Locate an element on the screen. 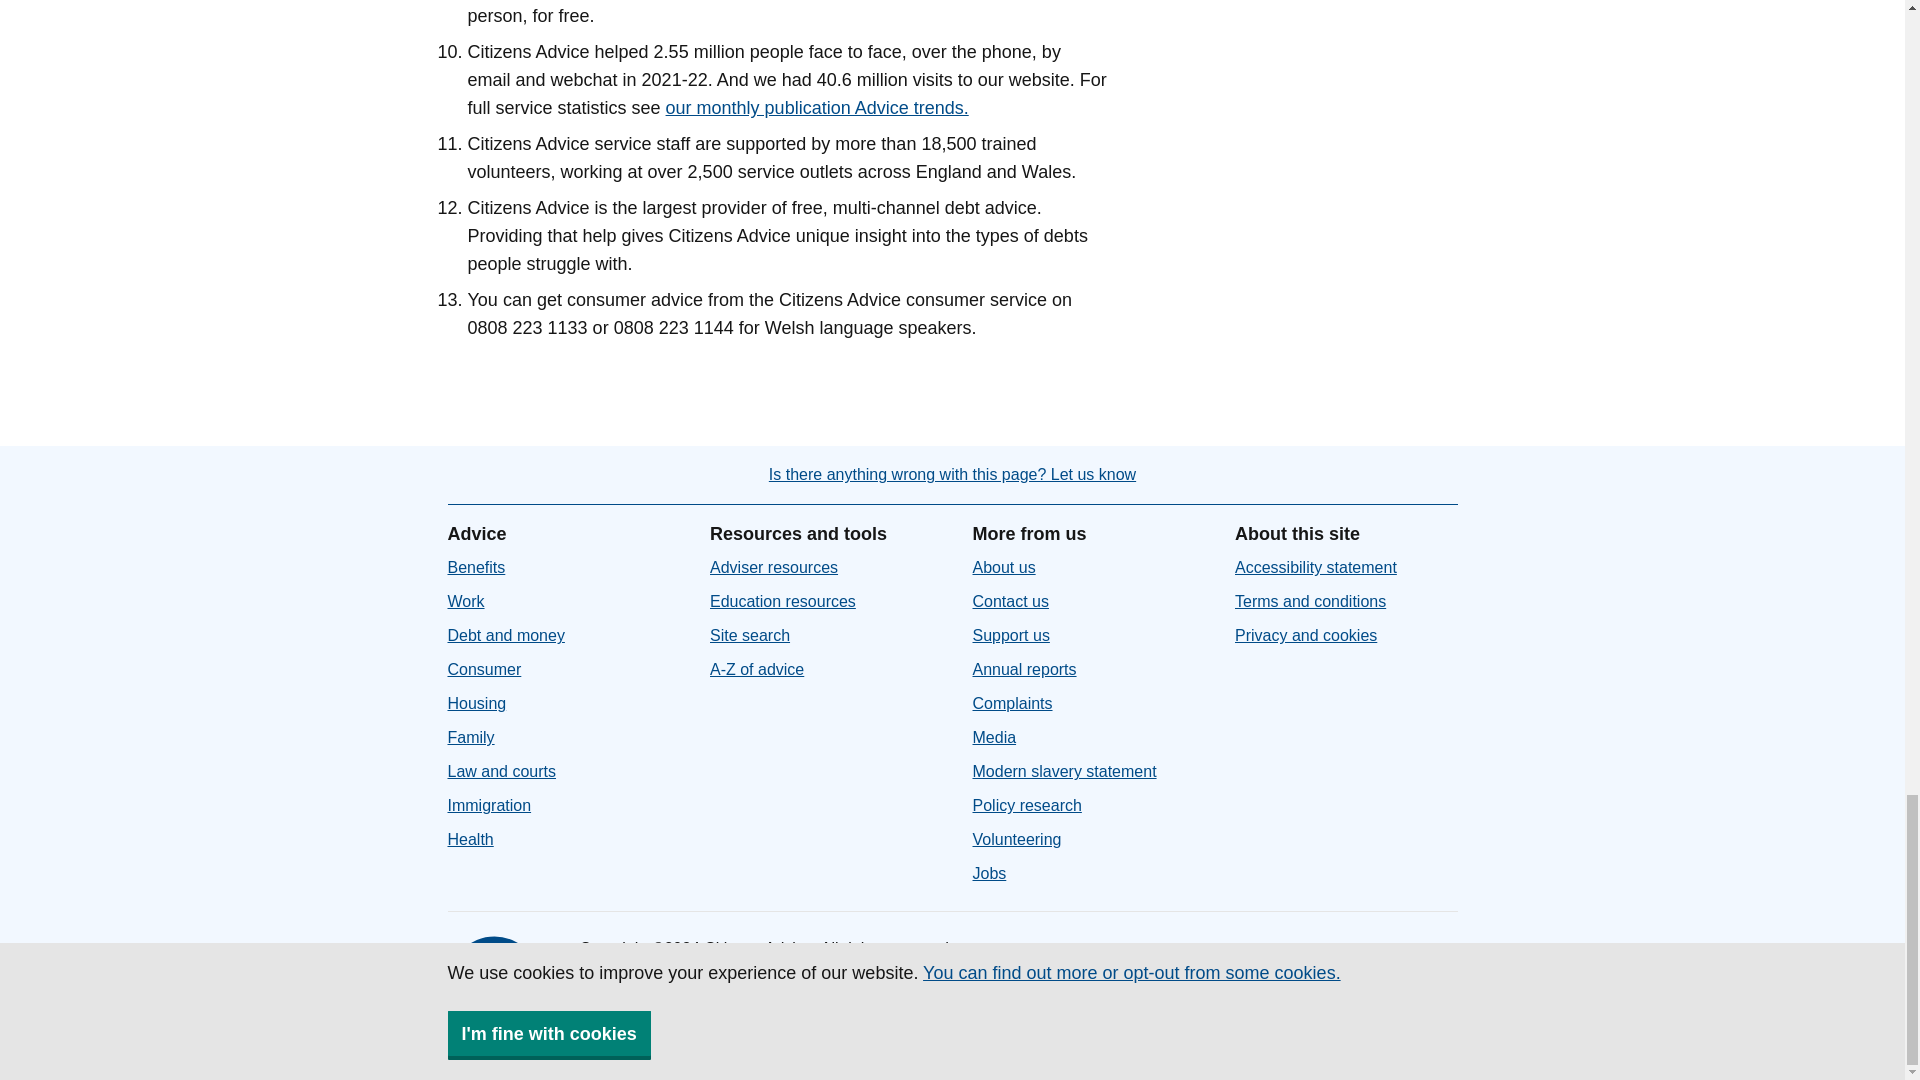 This screenshot has height=1080, width=1920. Work is located at coordinates (466, 601).